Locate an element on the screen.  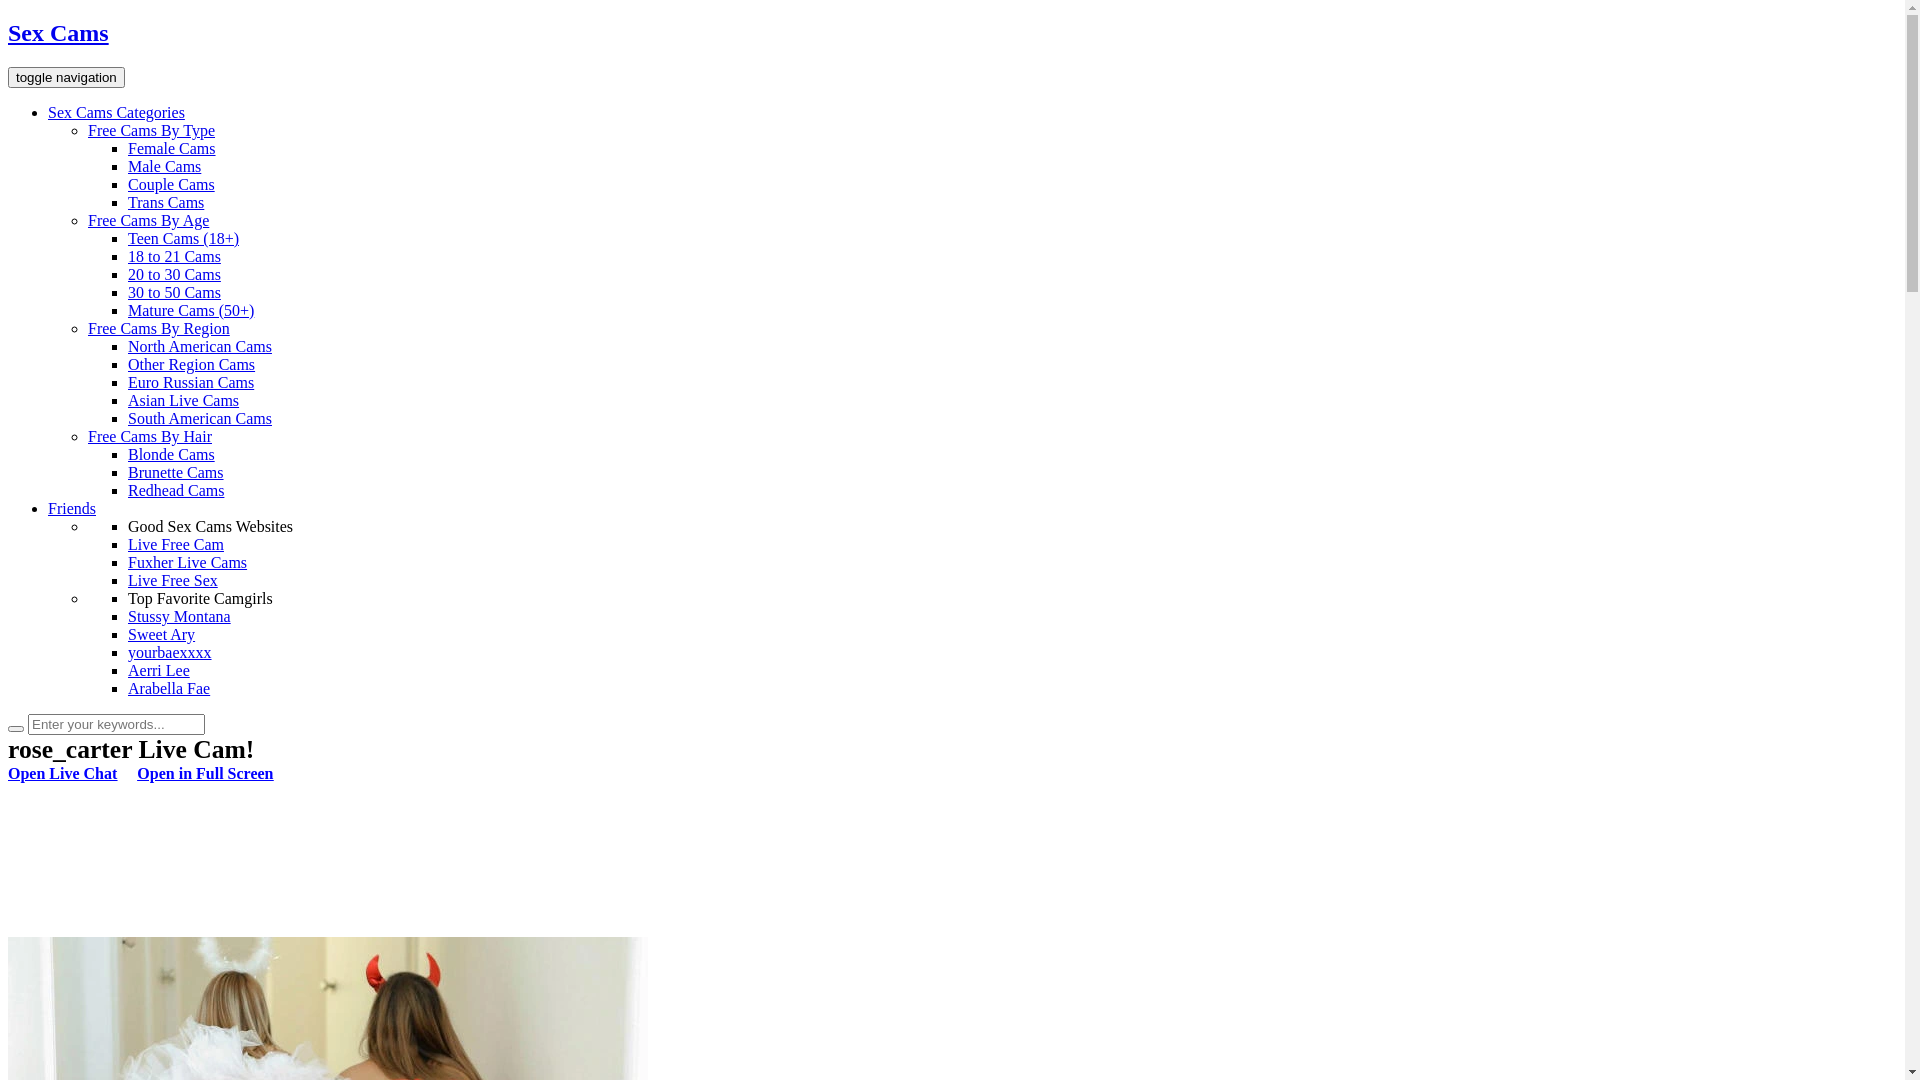
Sex Cams is located at coordinates (952, 34).